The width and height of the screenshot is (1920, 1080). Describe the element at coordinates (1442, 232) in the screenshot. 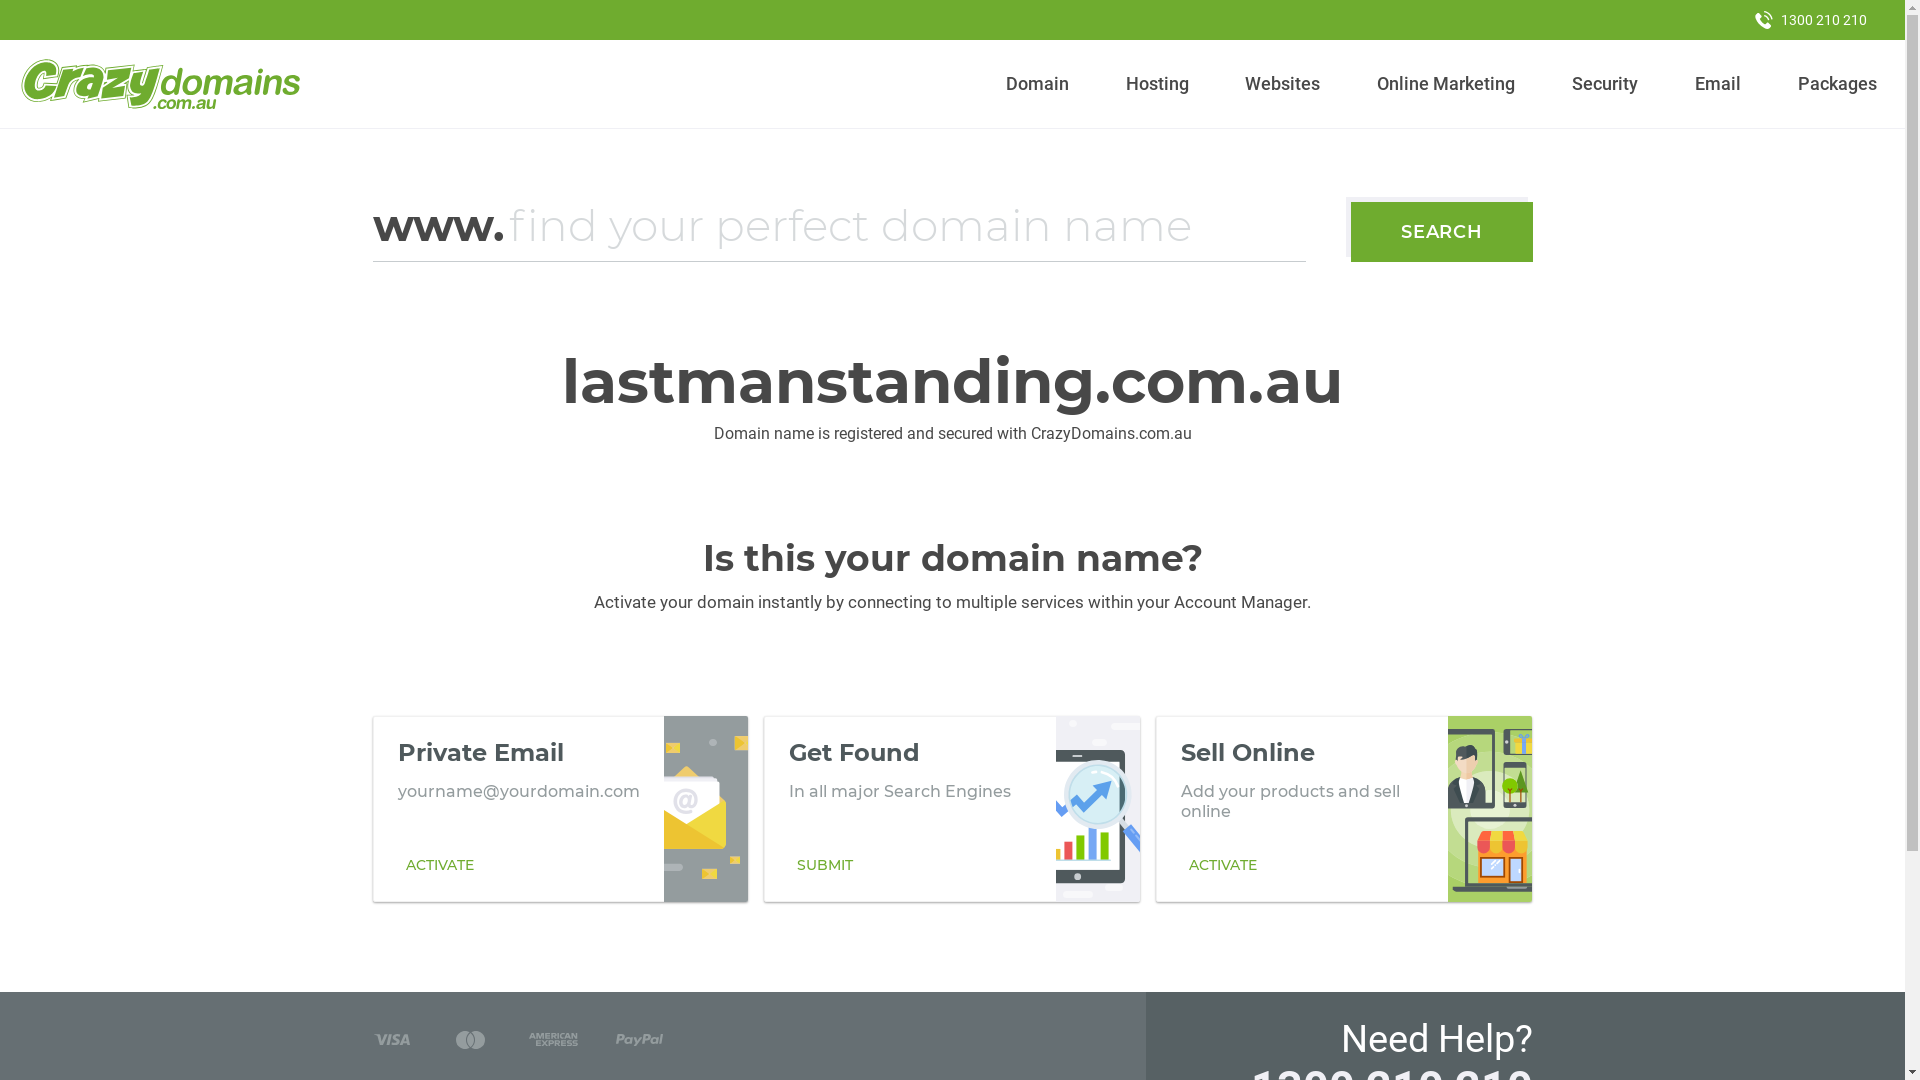

I see `SEARCH` at that location.